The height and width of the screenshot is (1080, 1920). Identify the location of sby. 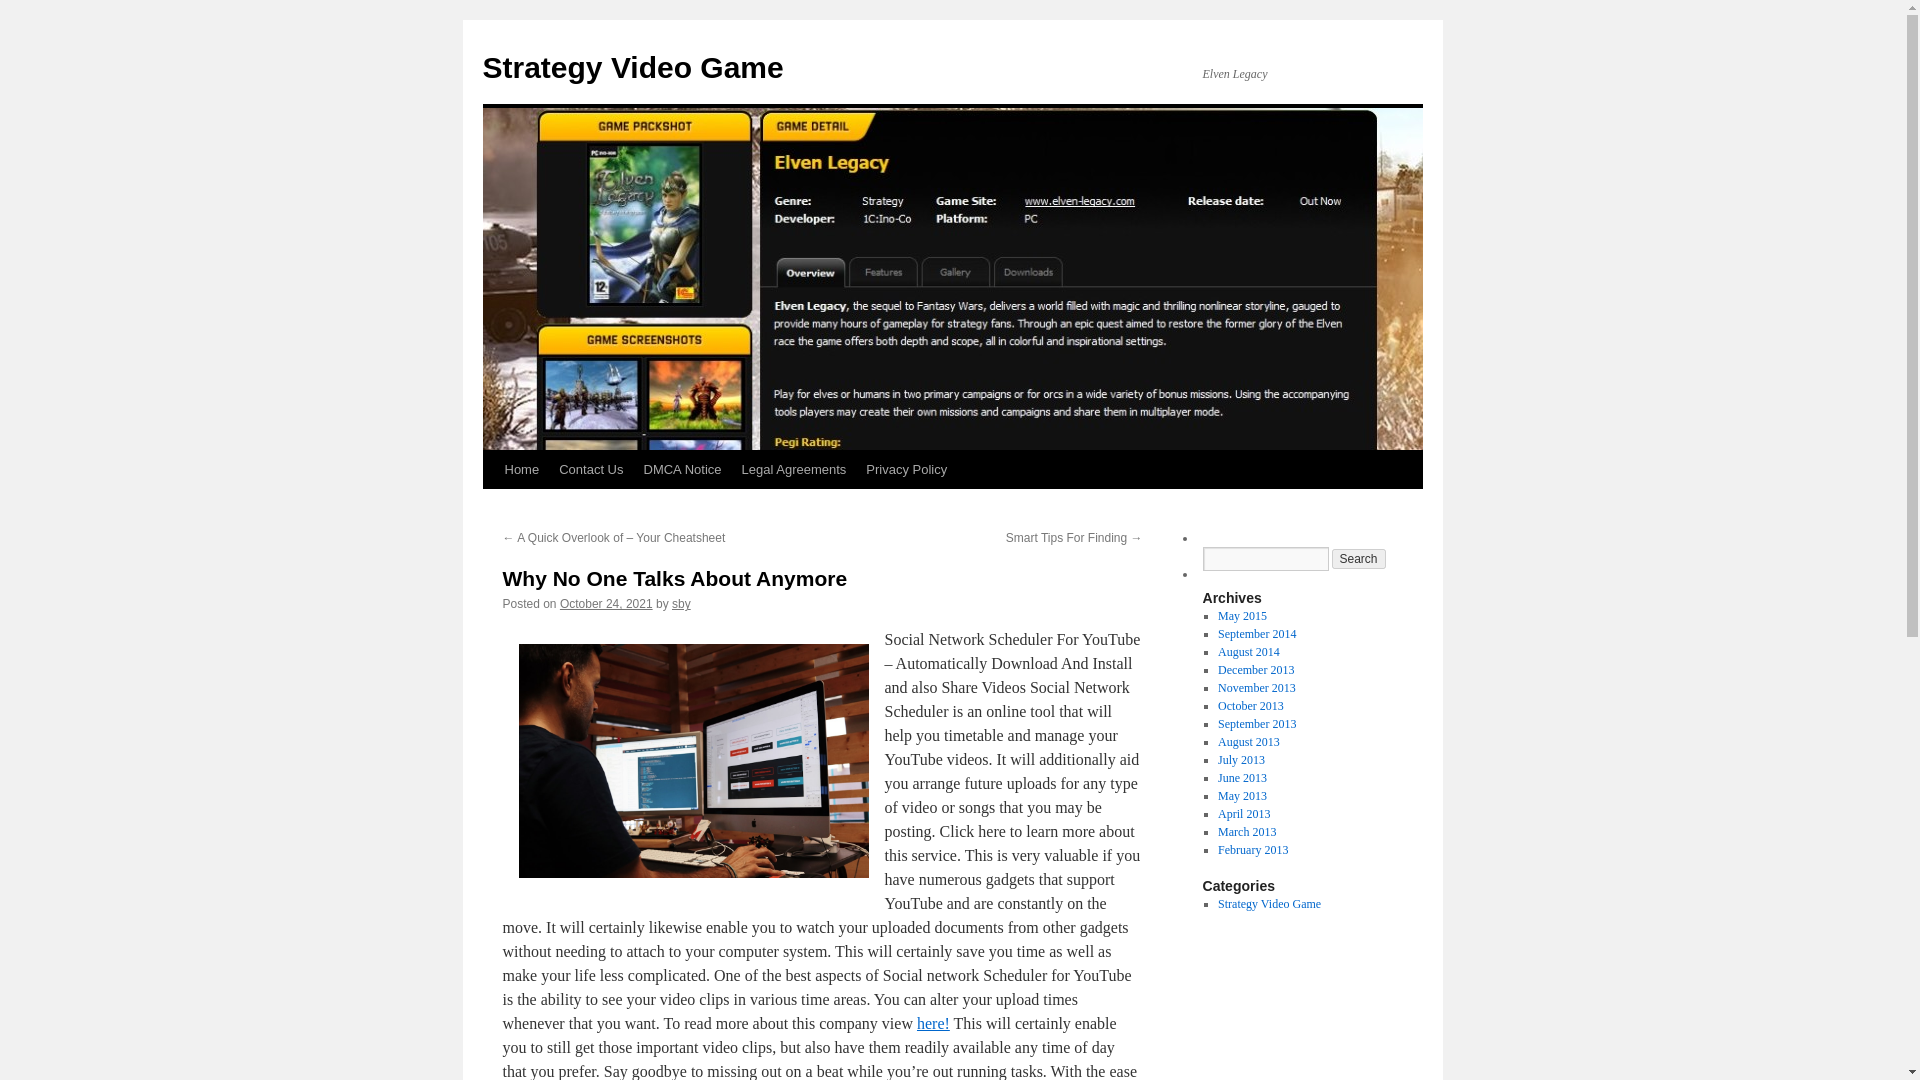
(682, 604).